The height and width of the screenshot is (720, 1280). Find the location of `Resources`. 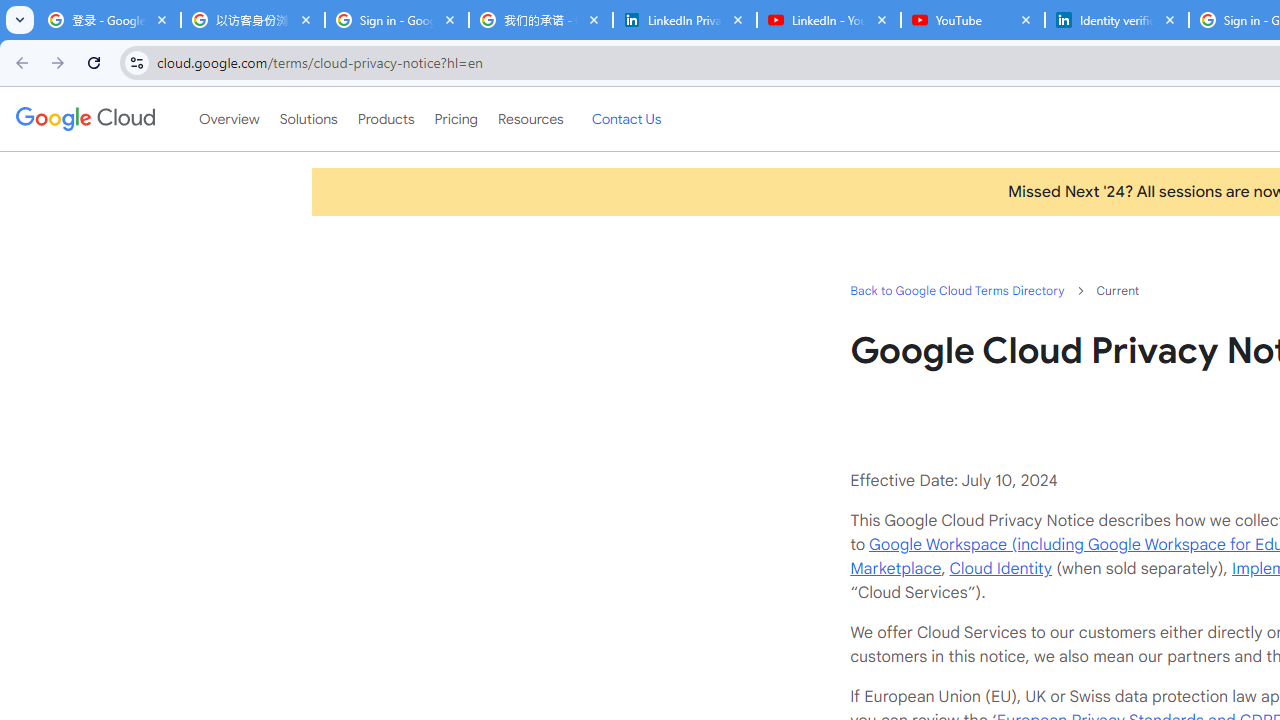

Resources is located at coordinates (530, 119).